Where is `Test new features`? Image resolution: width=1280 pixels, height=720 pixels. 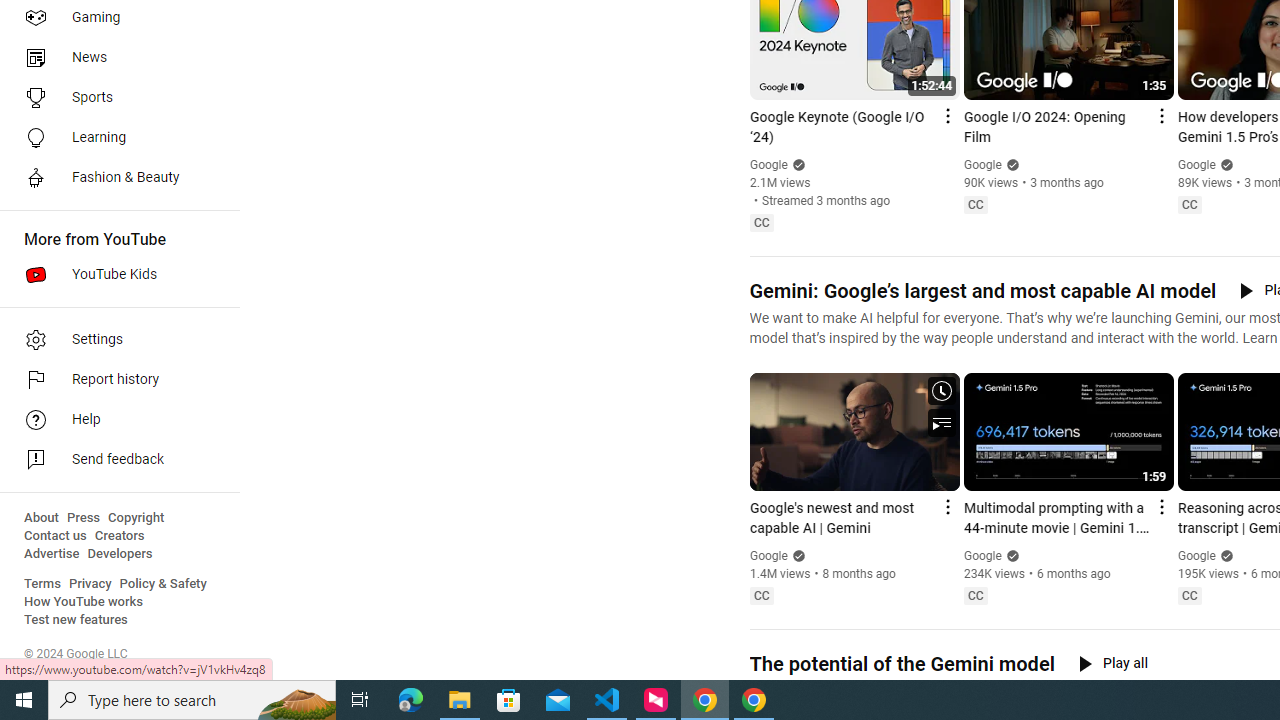 Test new features is located at coordinates (76, 620).